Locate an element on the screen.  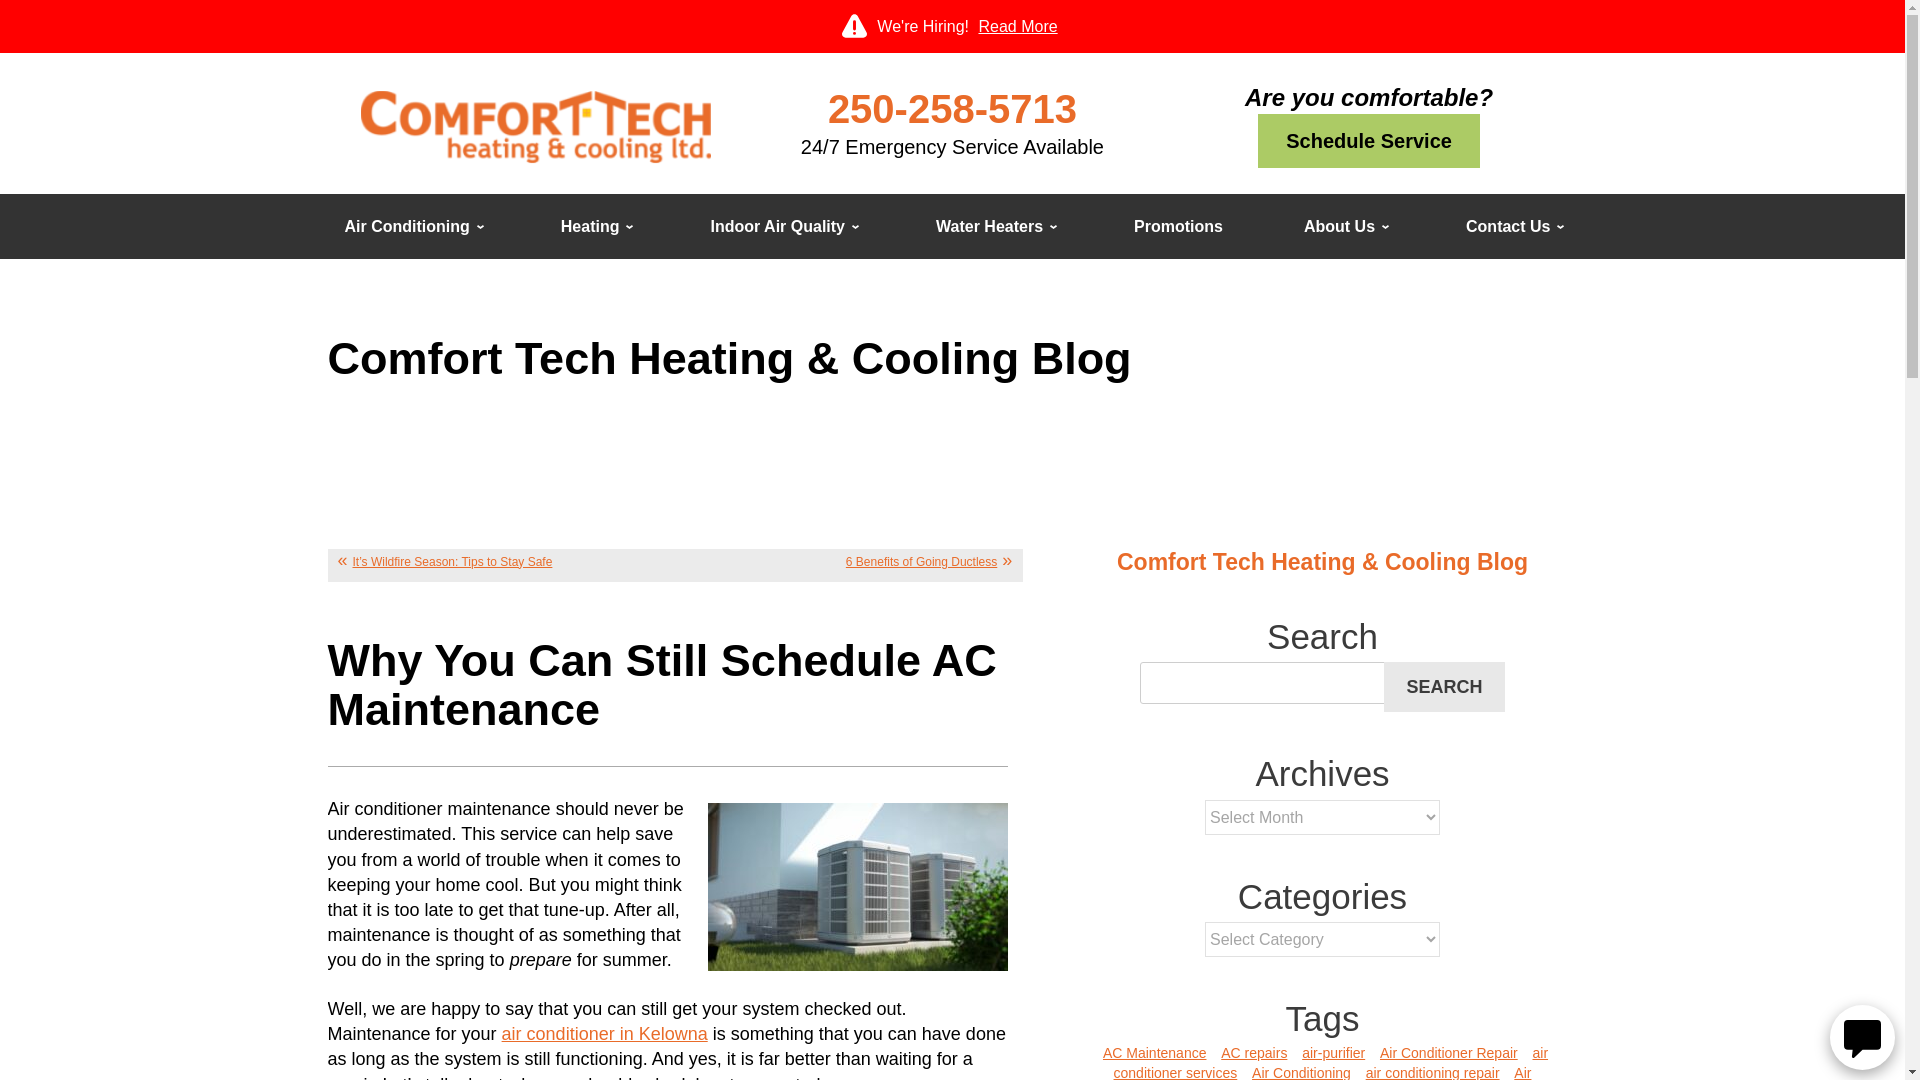
Water Heaters is located at coordinates (994, 226).